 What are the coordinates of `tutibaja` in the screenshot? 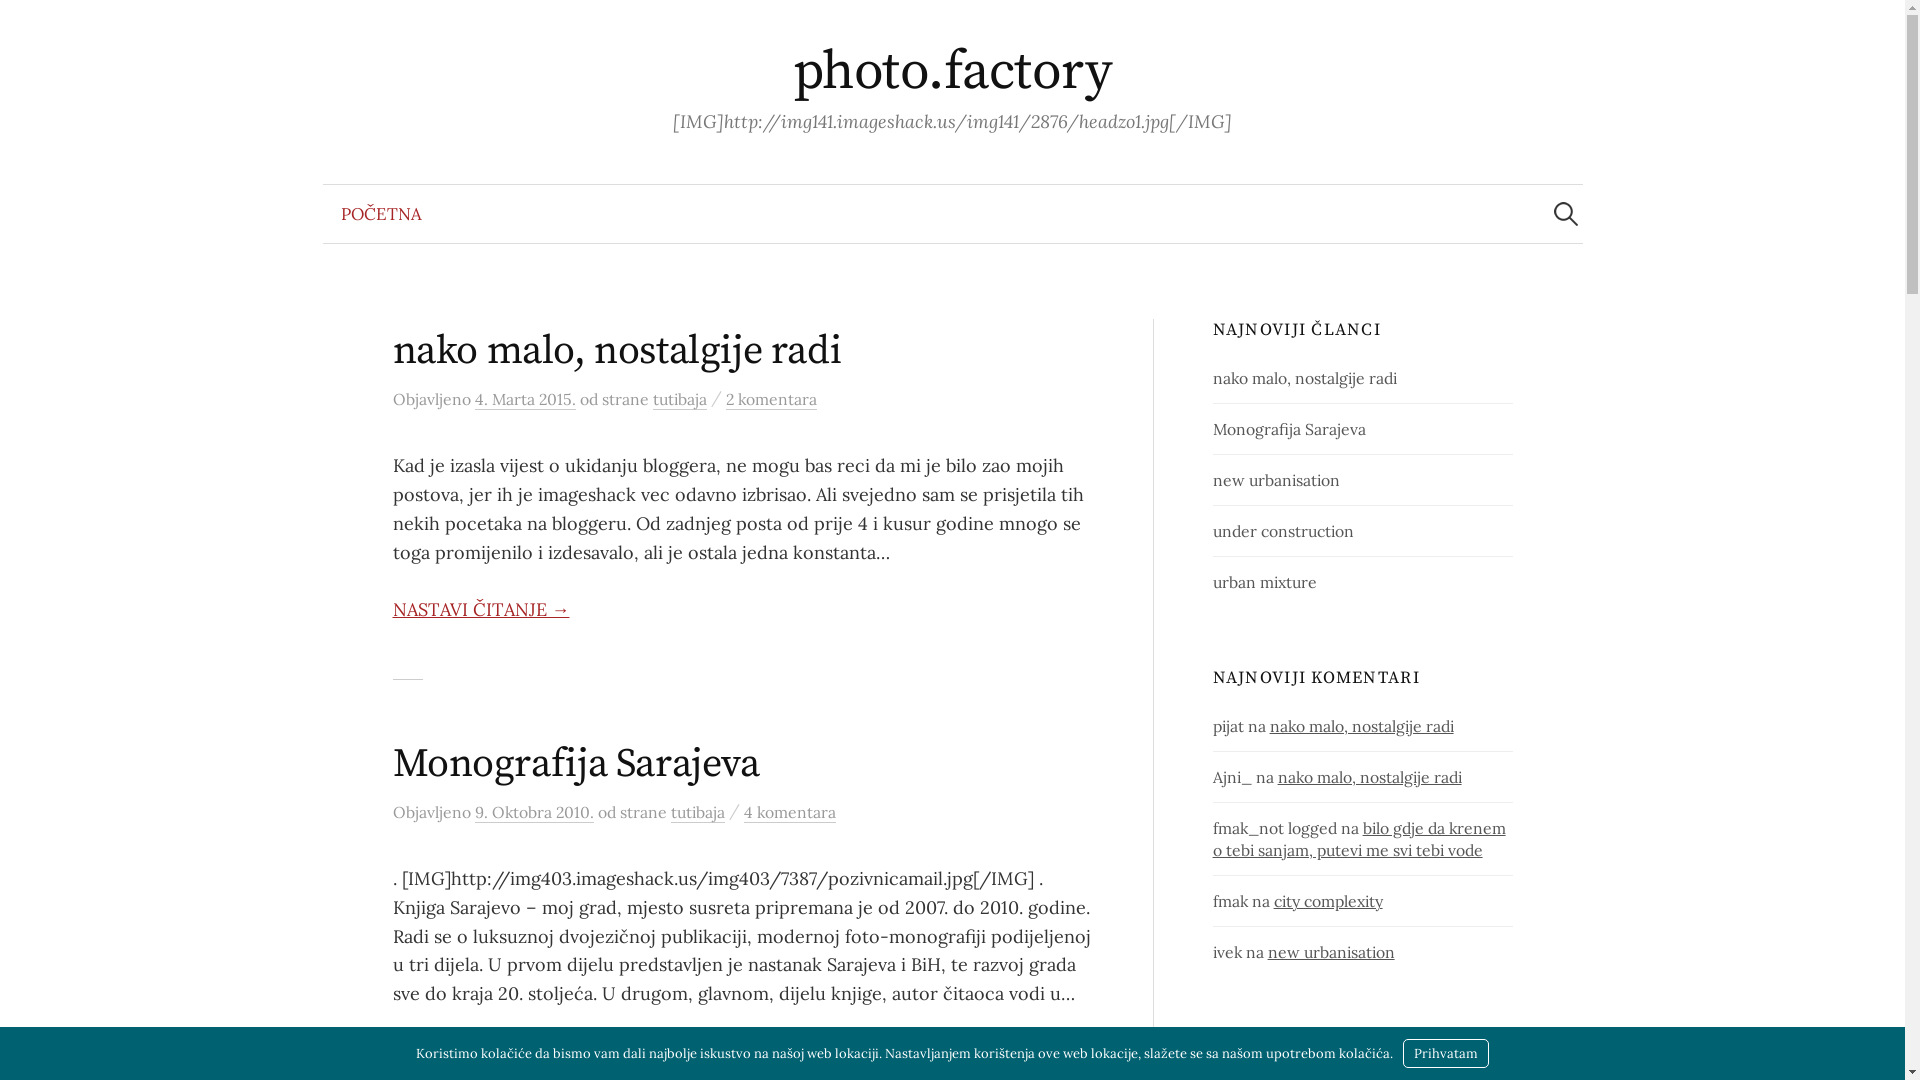 It's located at (697, 812).